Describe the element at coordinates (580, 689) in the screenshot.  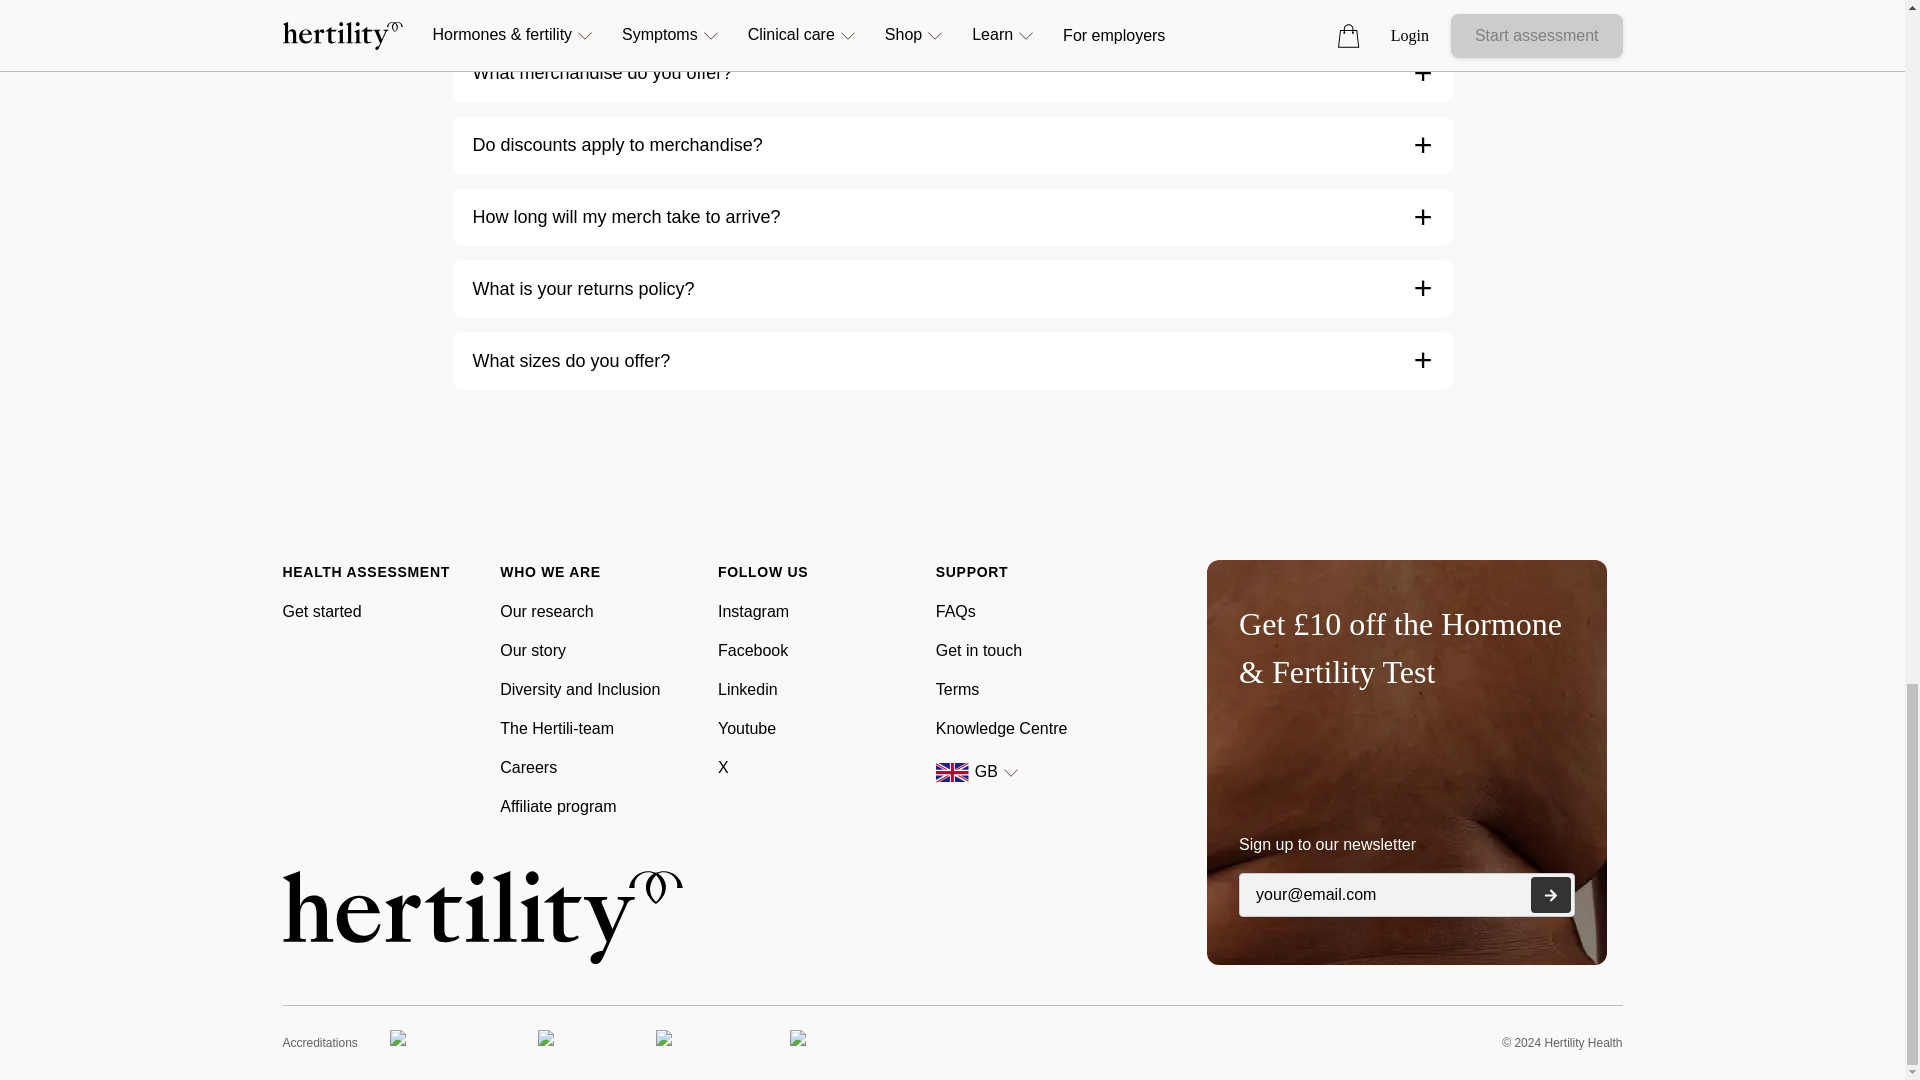
I see `Diversity and Inclusion` at that location.